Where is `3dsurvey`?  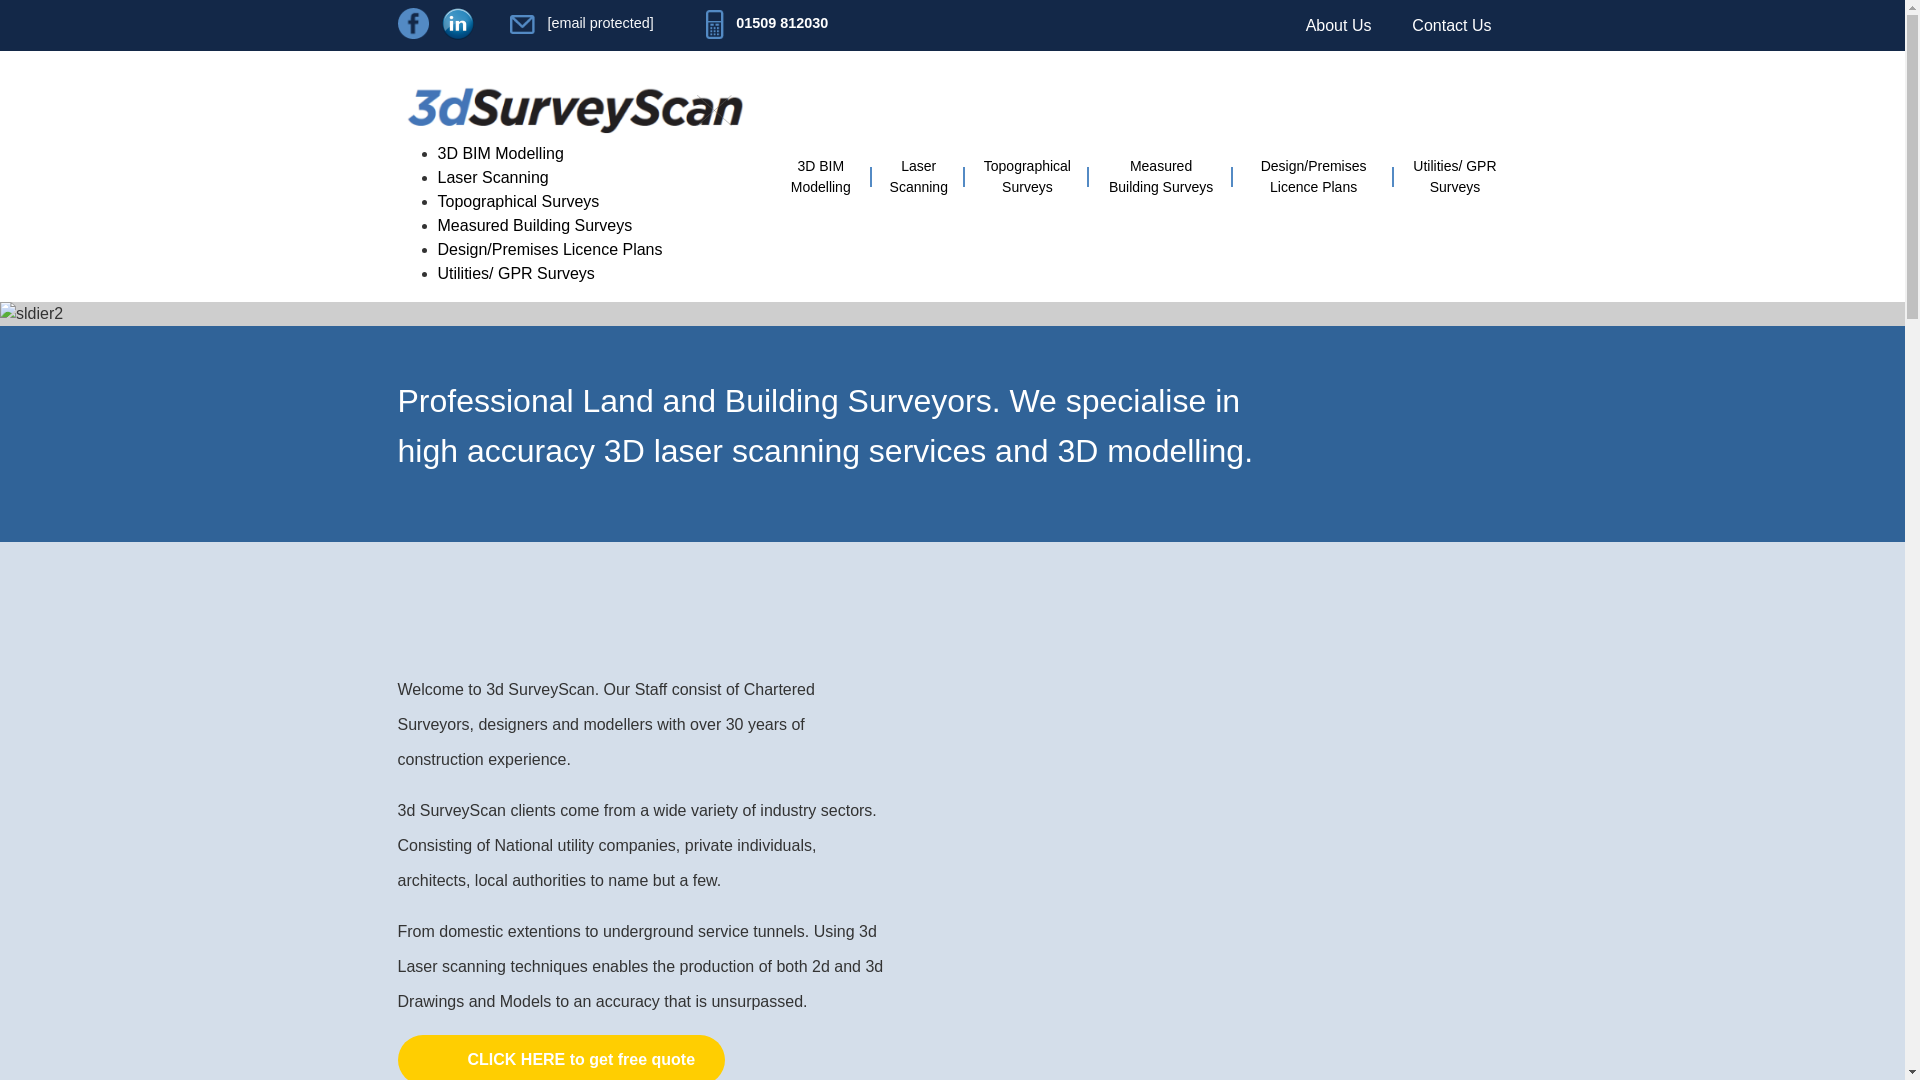 3dsurvey is located at coordinates (580, 104).